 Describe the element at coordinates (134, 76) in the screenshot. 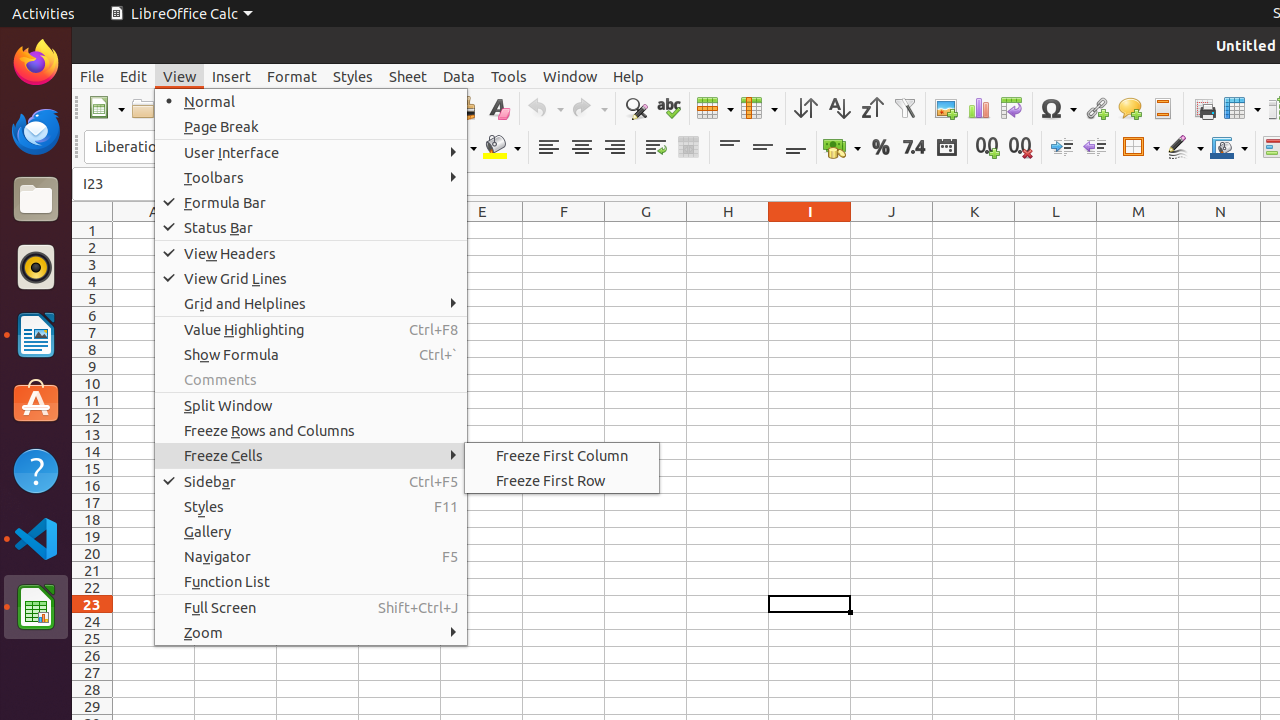

I see `Edit` at that location.